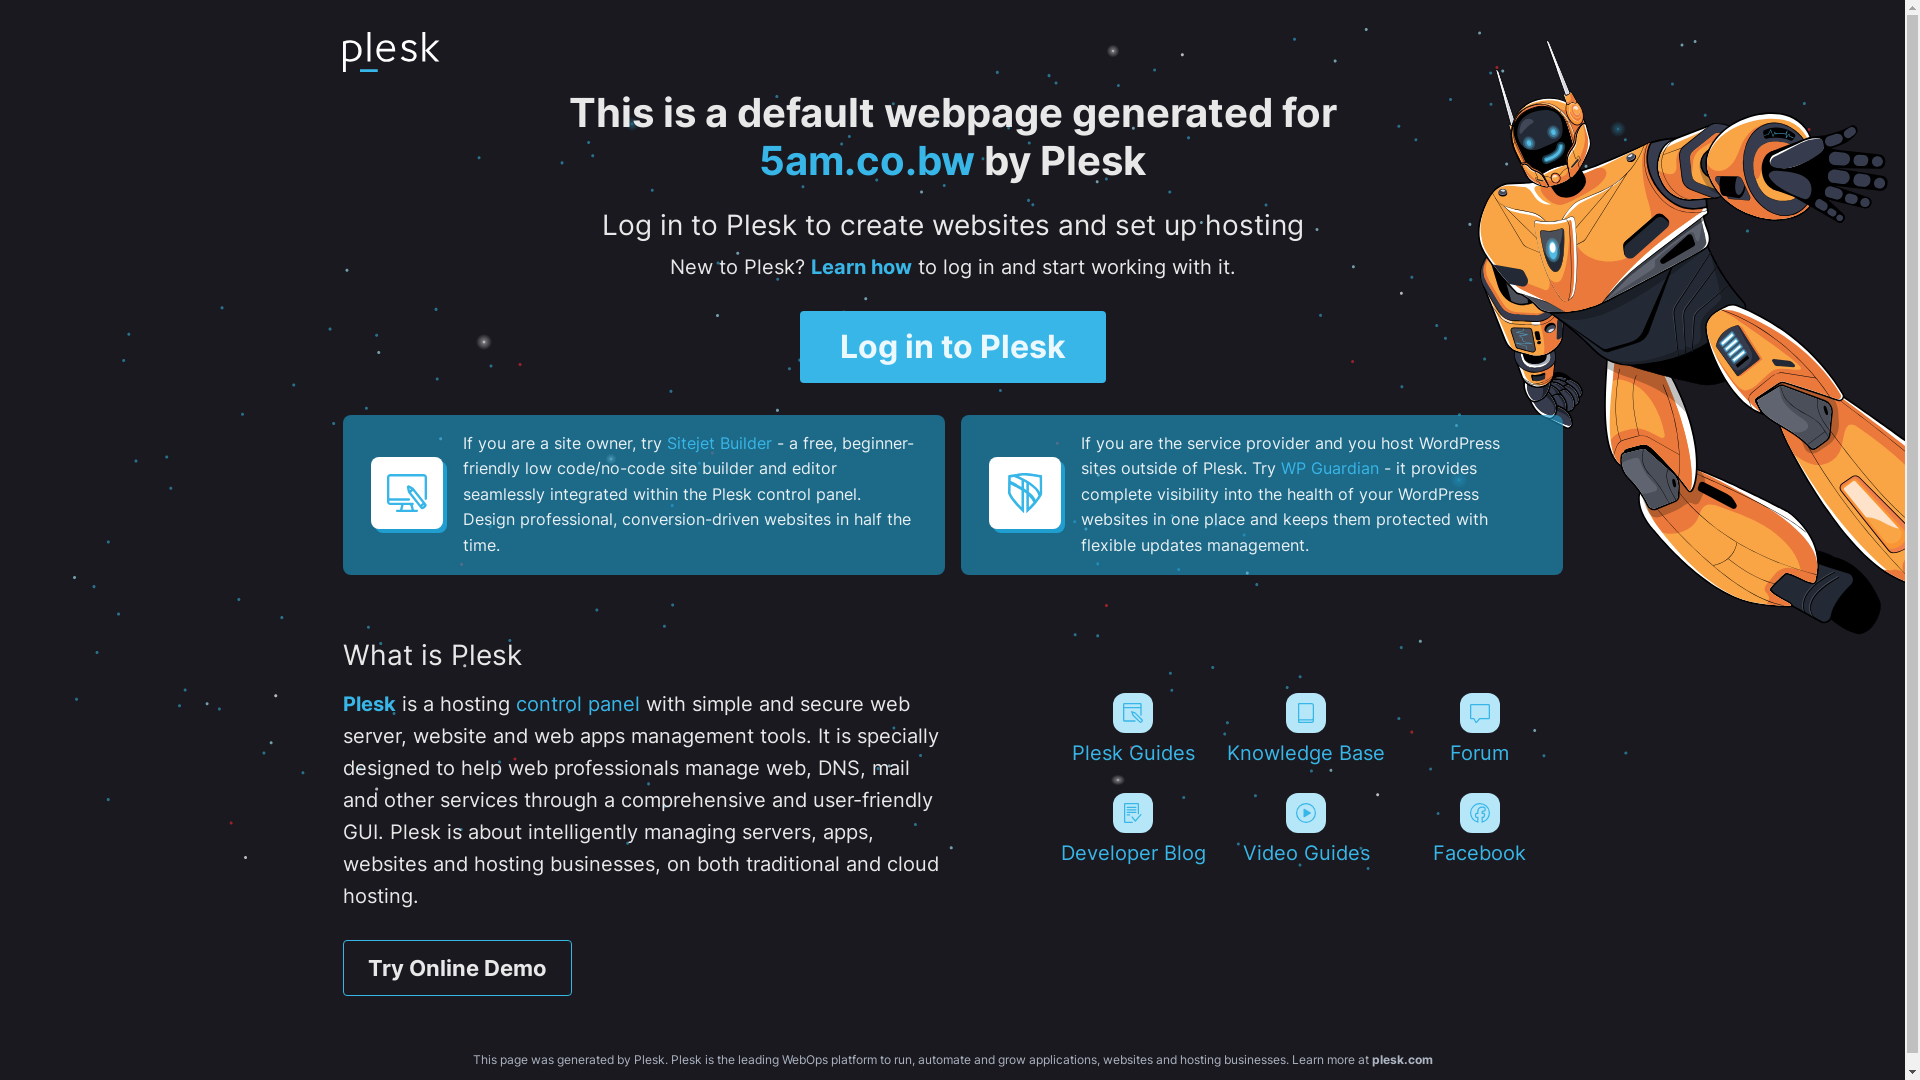 The height and width of the screenshot is (1080, 1920). What do you see at coordinates (1329, 468) in the screenshot?
I see `WP Guardian` at bounding box center [1329, 468].